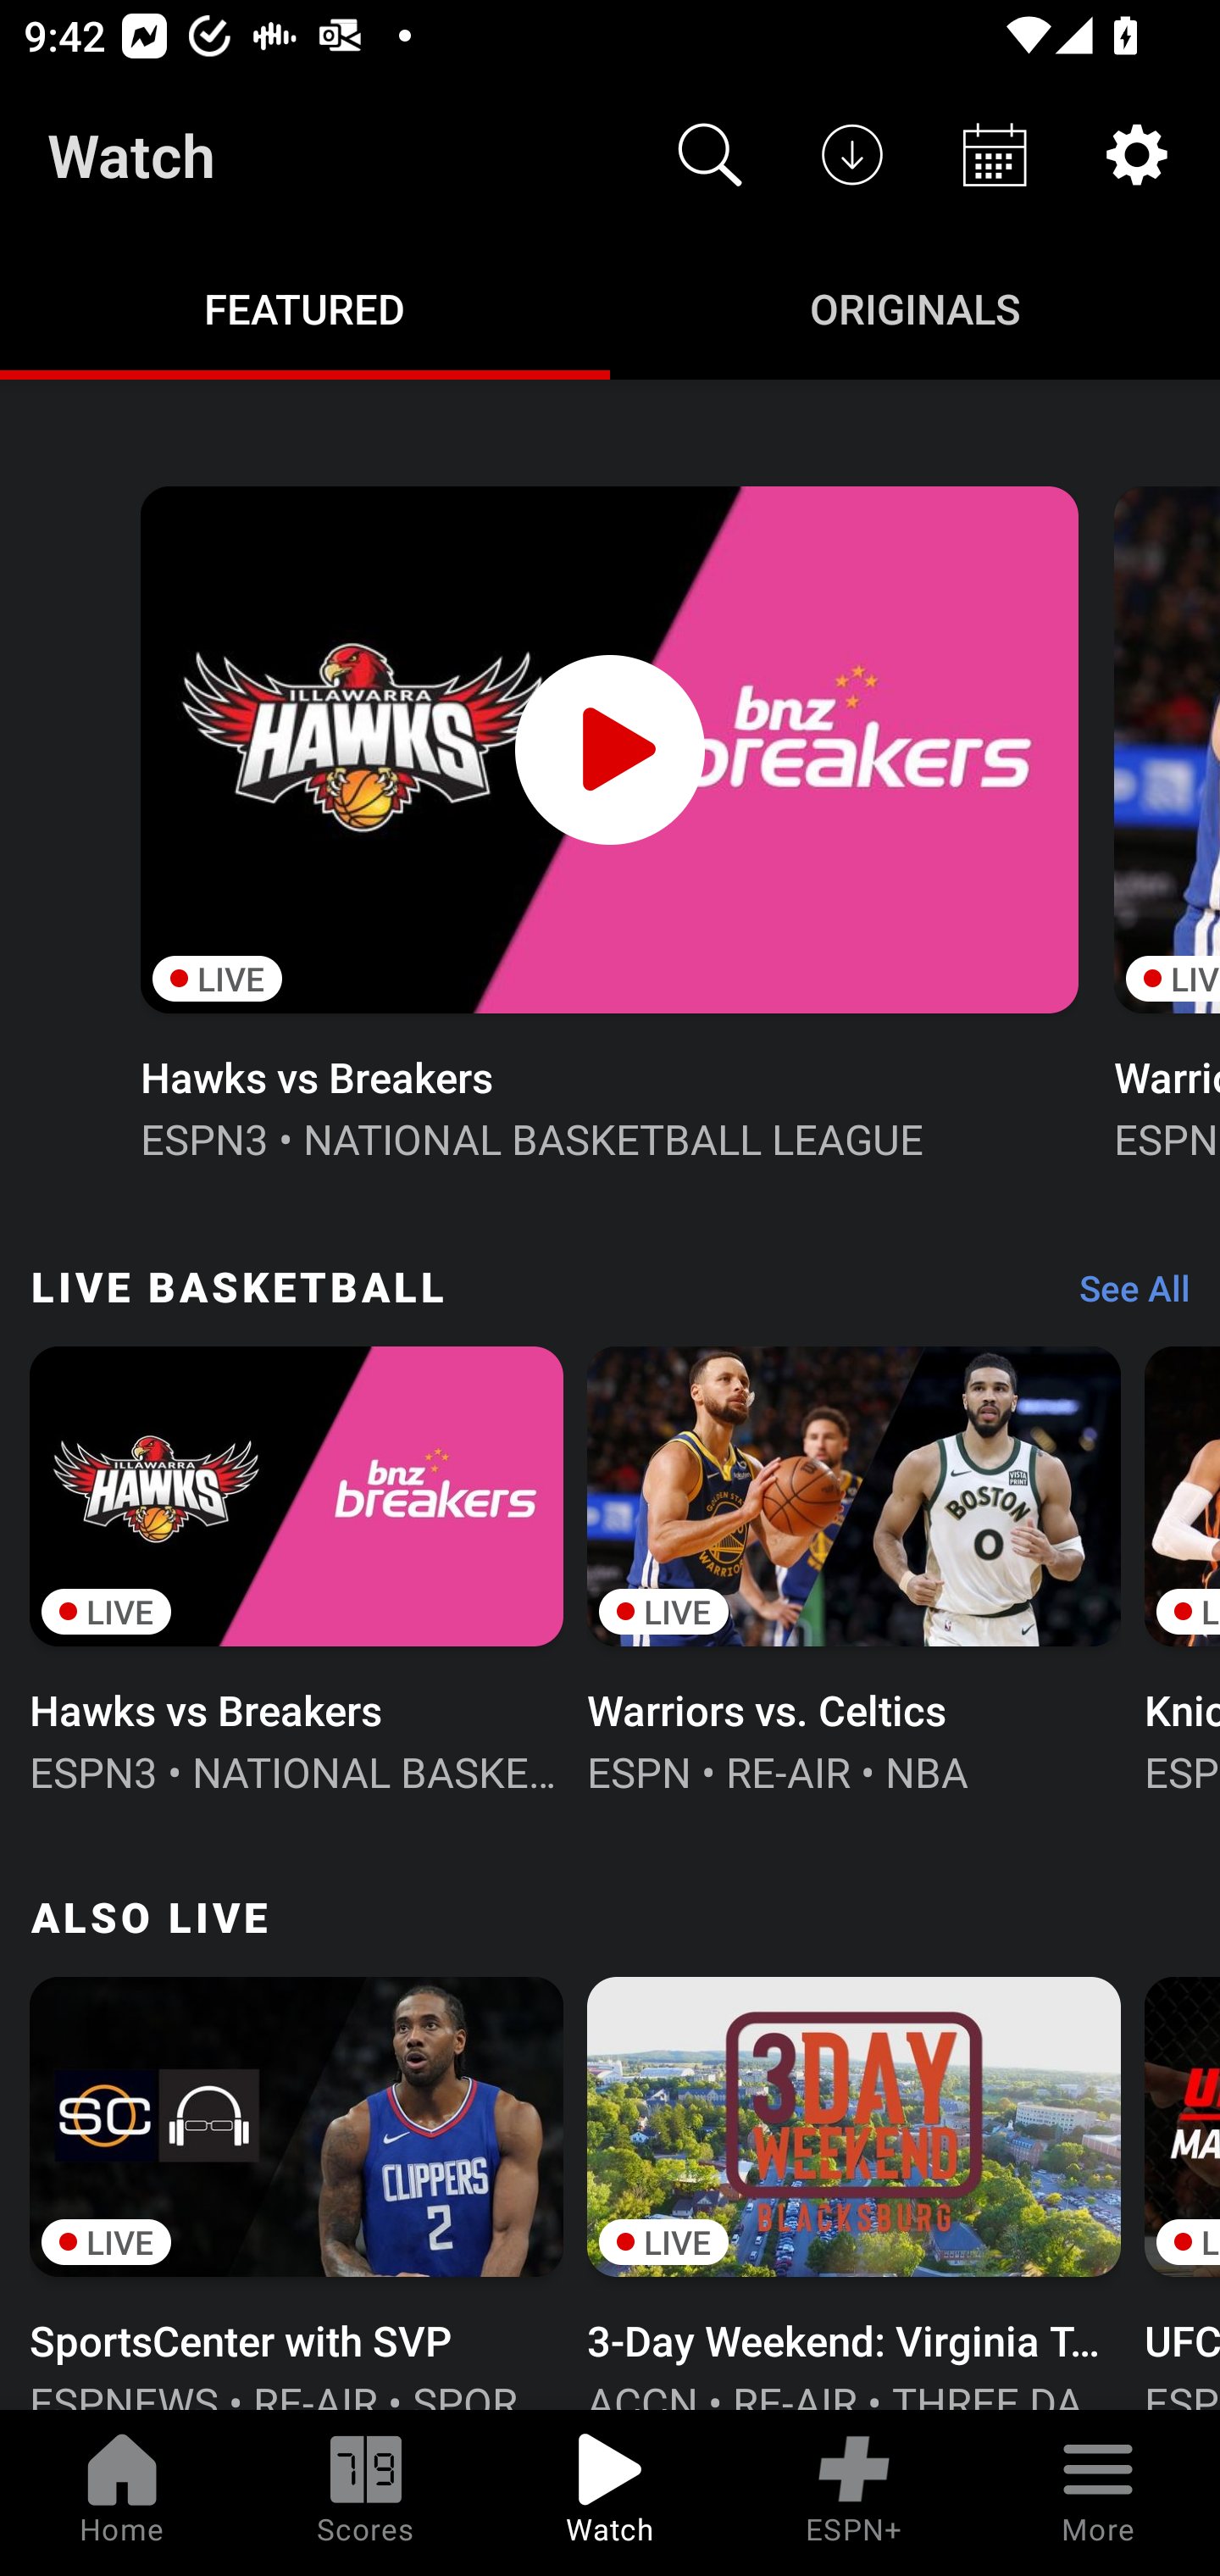 This screenshot has width=1220, height=2576. I want to click on Search, so click(710, 154).